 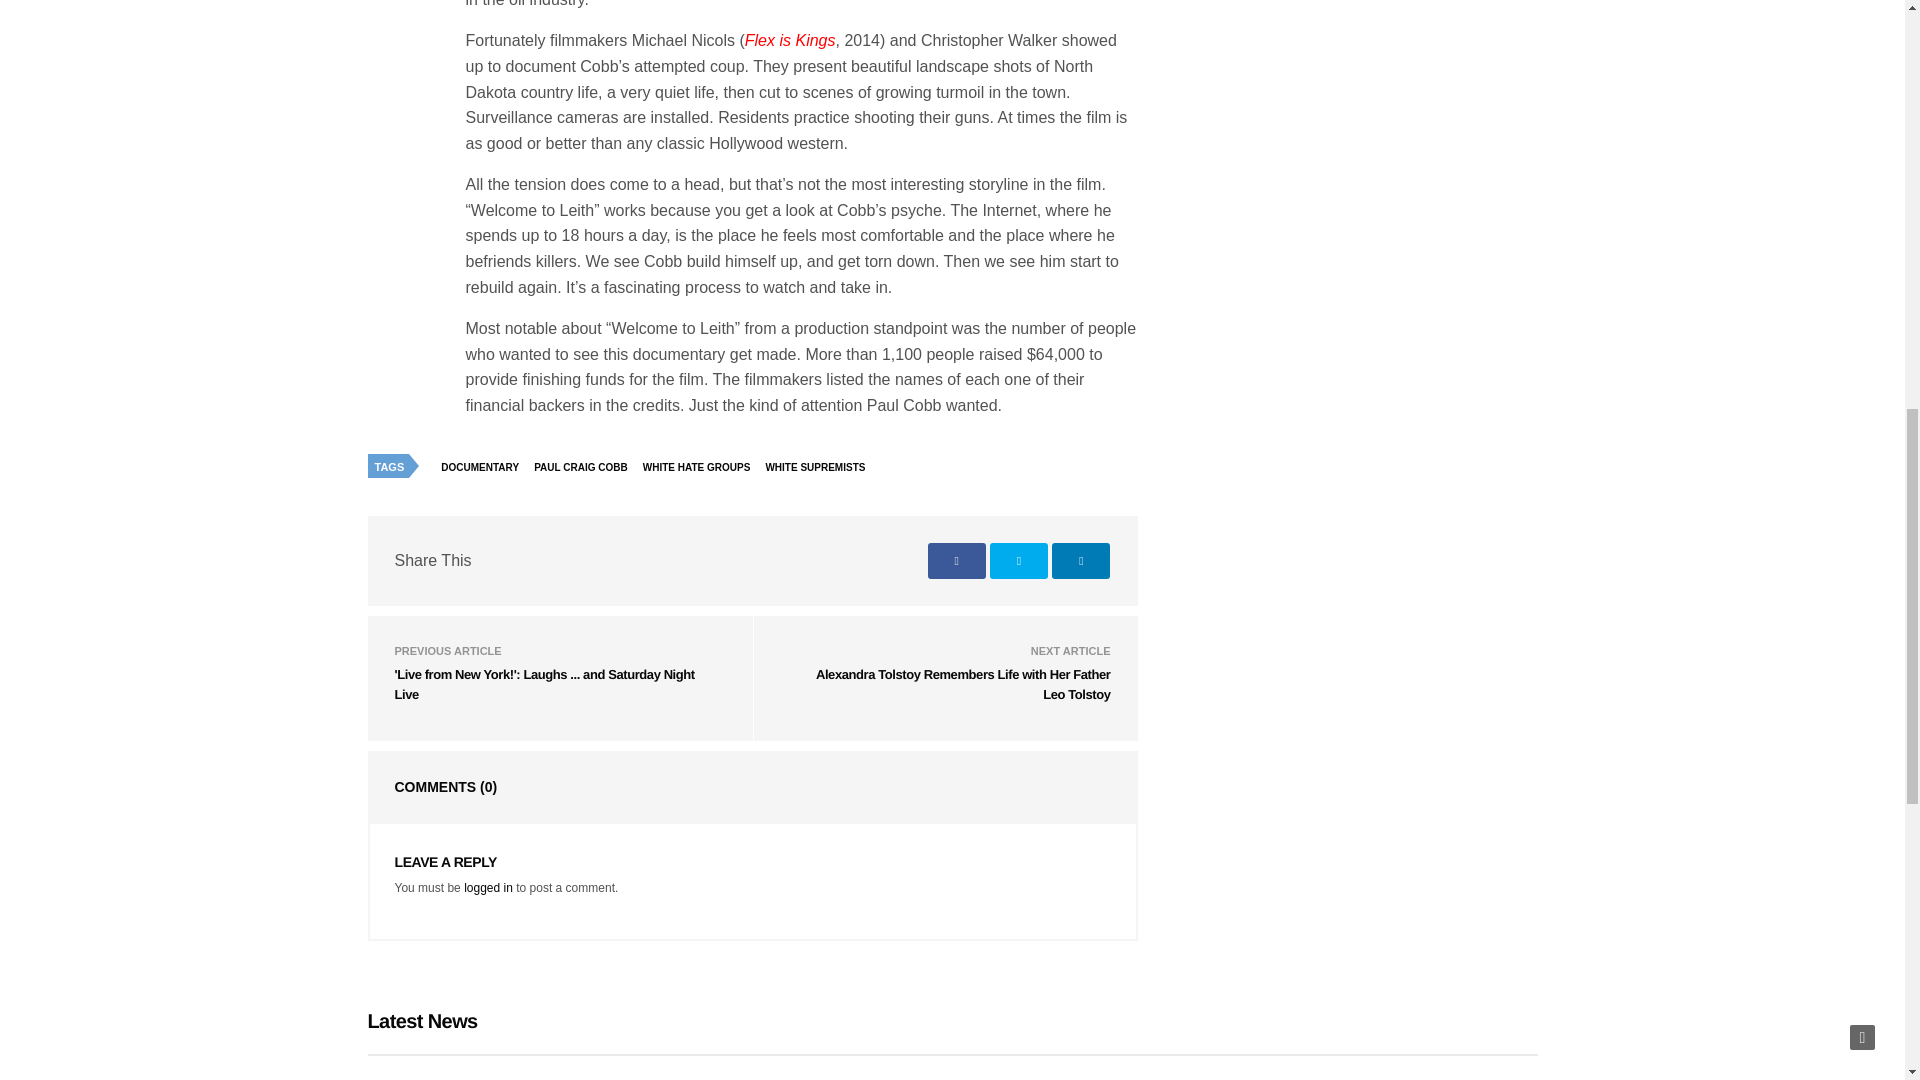 What do you see at coordinates (543, 684) in the screenshot?
I see `'Live from New York!': Laughs ... and Saturday Night Live` at bounding box center [543, 684].